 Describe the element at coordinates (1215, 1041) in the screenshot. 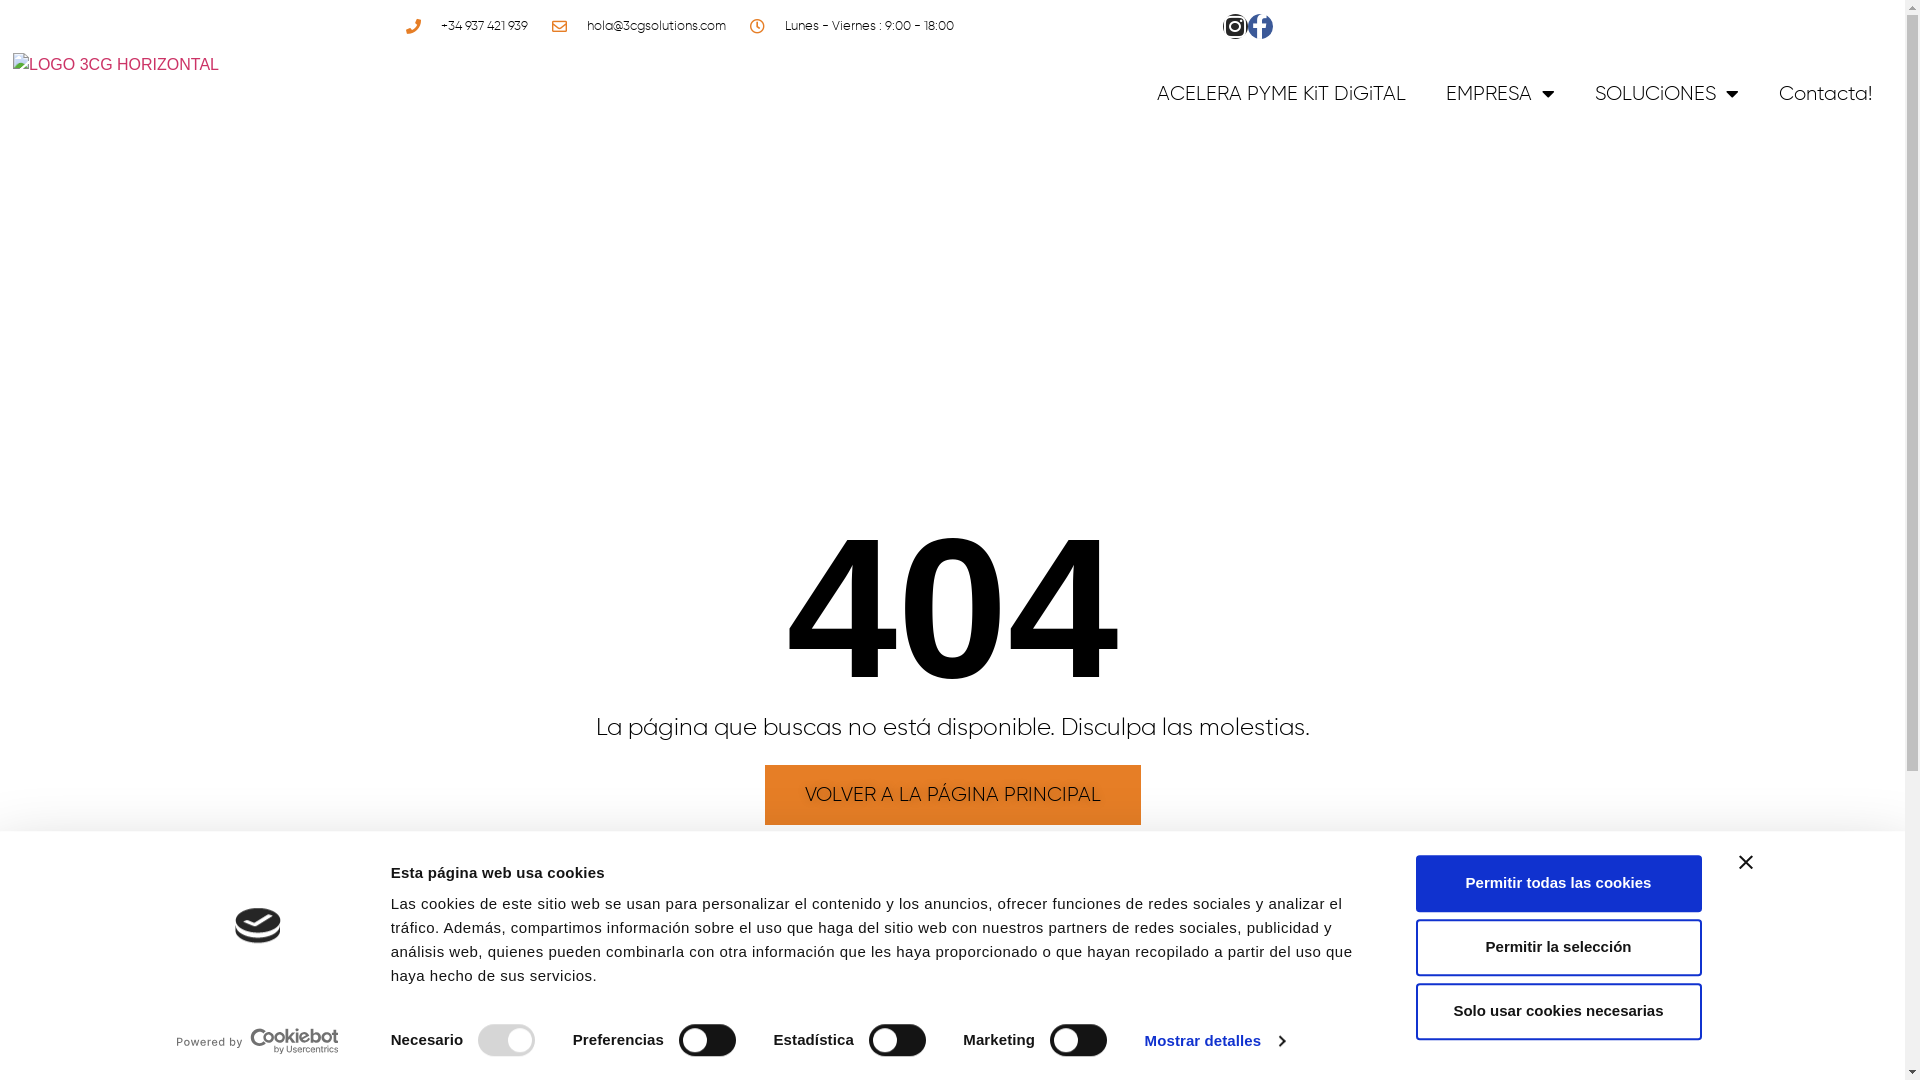

I see `Mostrar detalles` at that location.